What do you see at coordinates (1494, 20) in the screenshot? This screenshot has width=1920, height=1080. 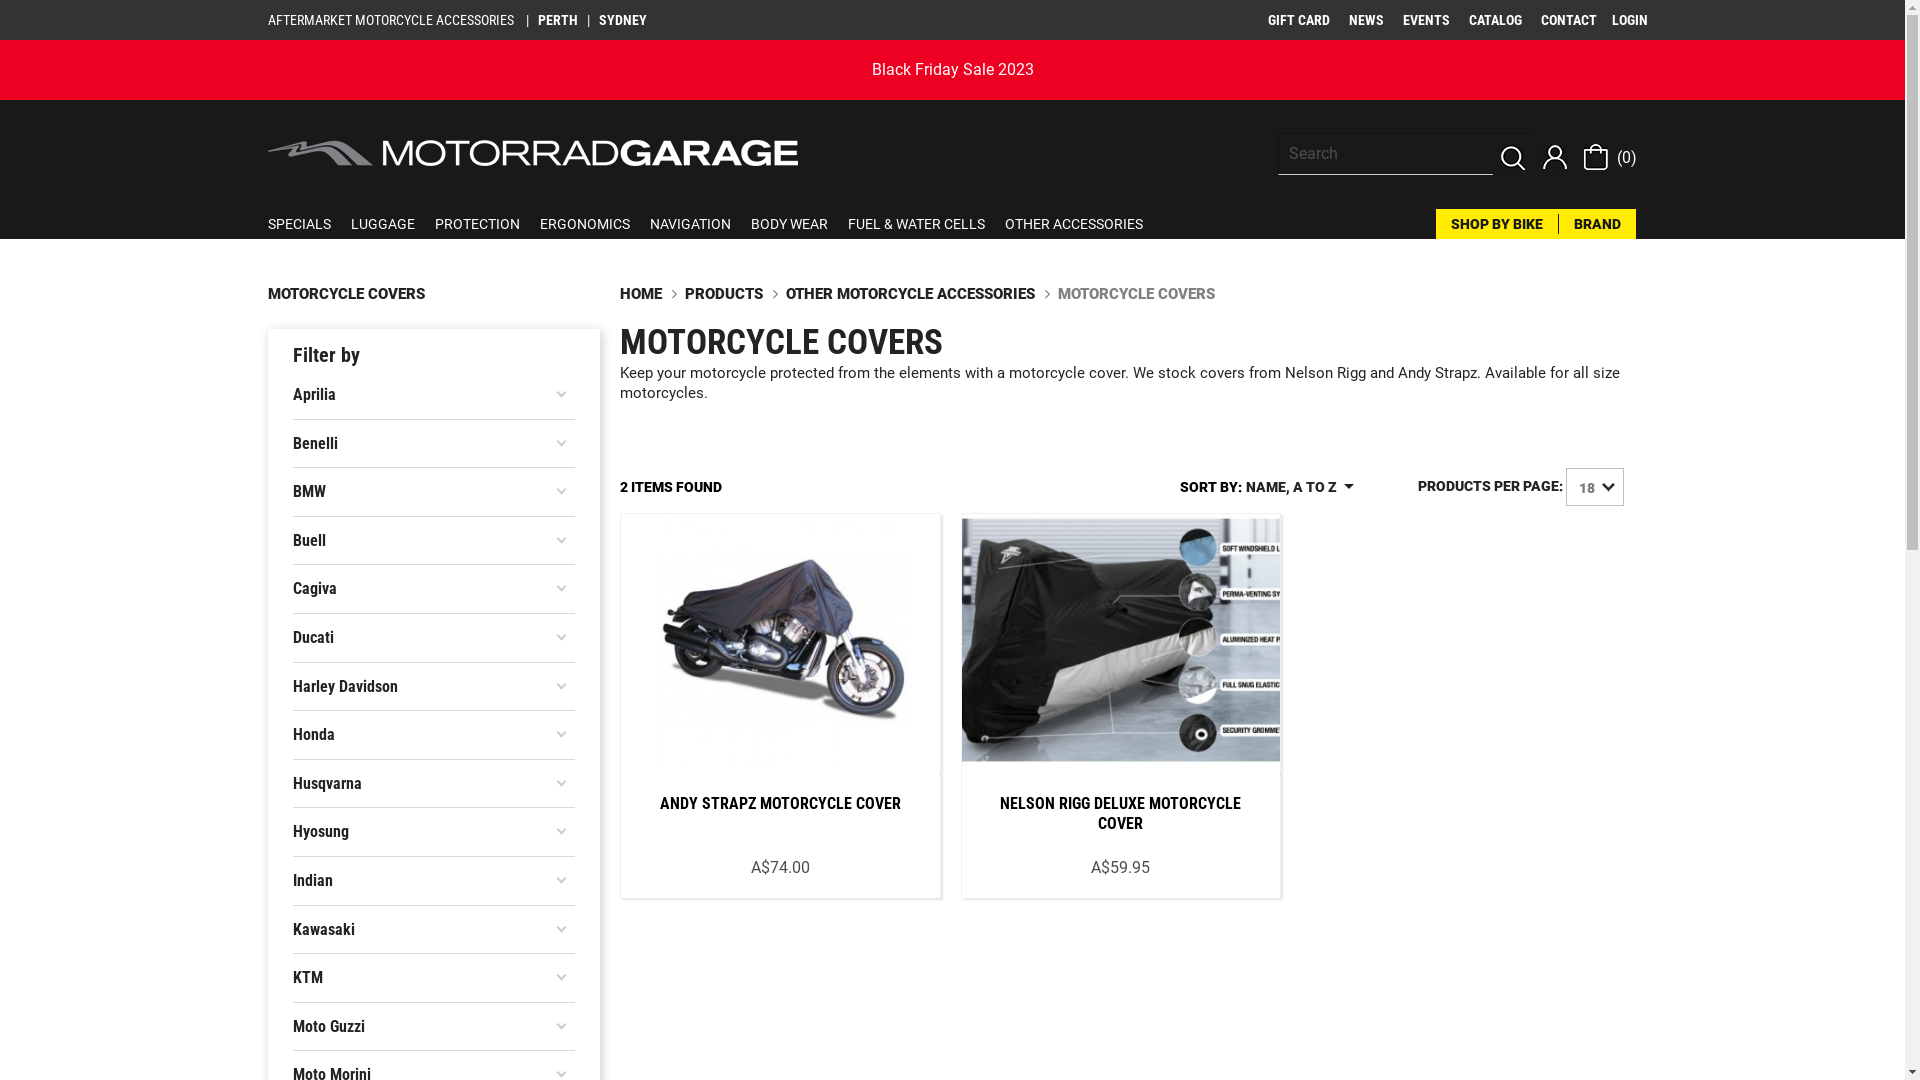 I see `CATALOG` at bounding box center [1494, 20].